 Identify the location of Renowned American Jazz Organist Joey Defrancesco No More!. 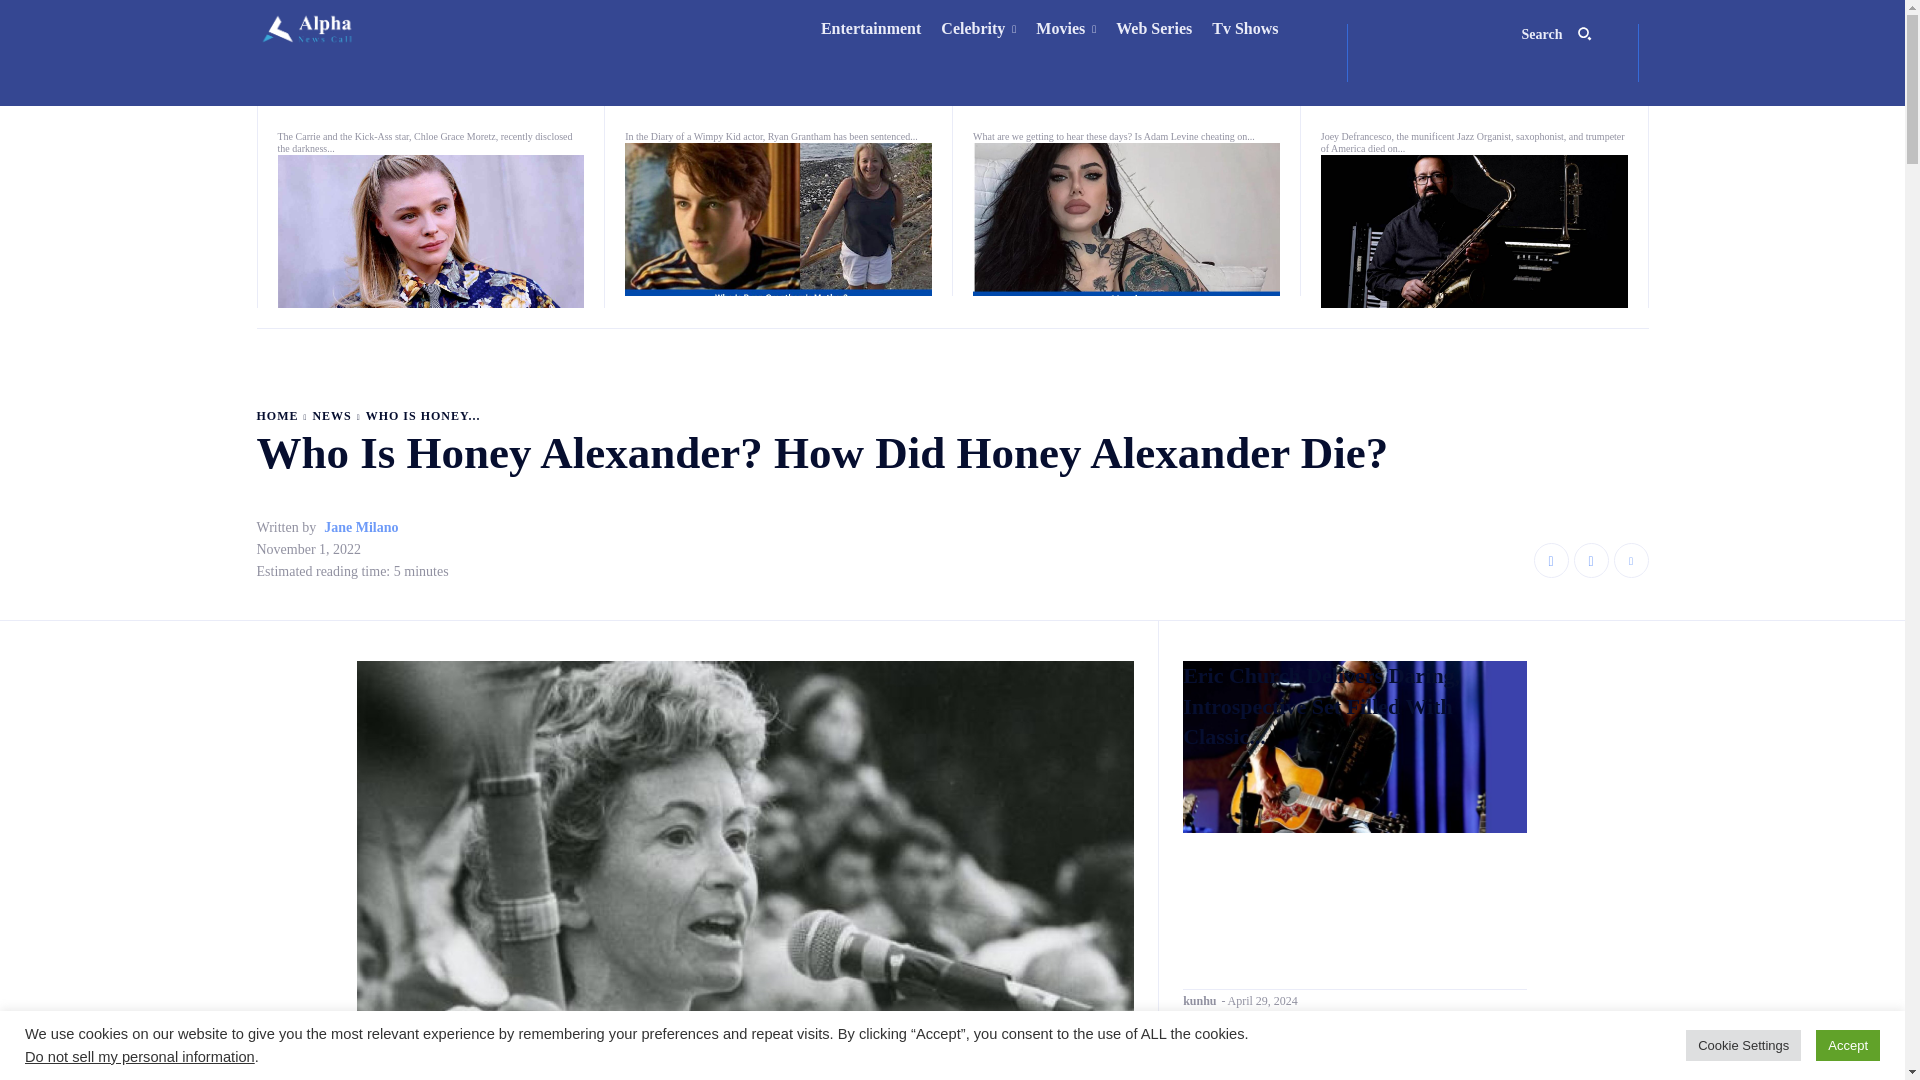
(1474, 231).